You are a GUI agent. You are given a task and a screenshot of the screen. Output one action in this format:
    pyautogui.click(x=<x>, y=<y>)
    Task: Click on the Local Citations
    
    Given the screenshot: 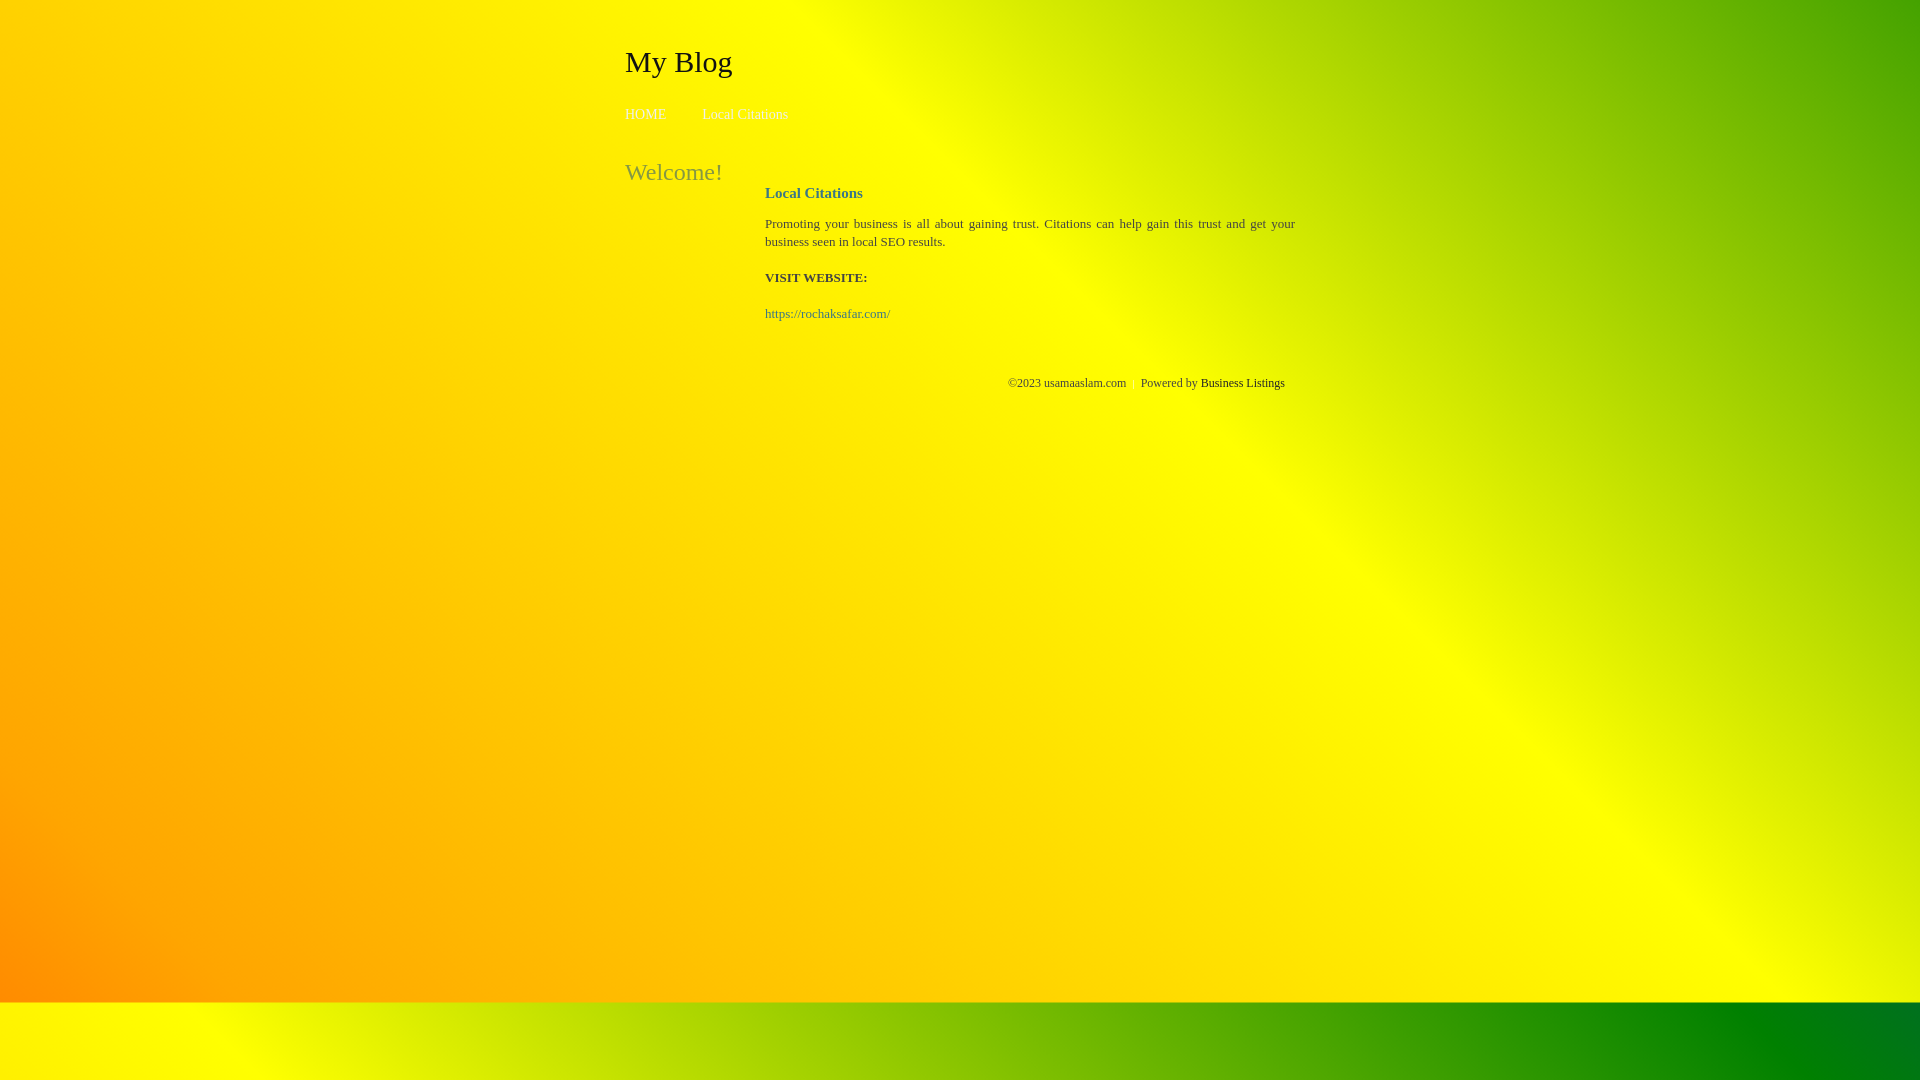 What is the action you would take?
    pyautogui.click(x=745, y=114)
    